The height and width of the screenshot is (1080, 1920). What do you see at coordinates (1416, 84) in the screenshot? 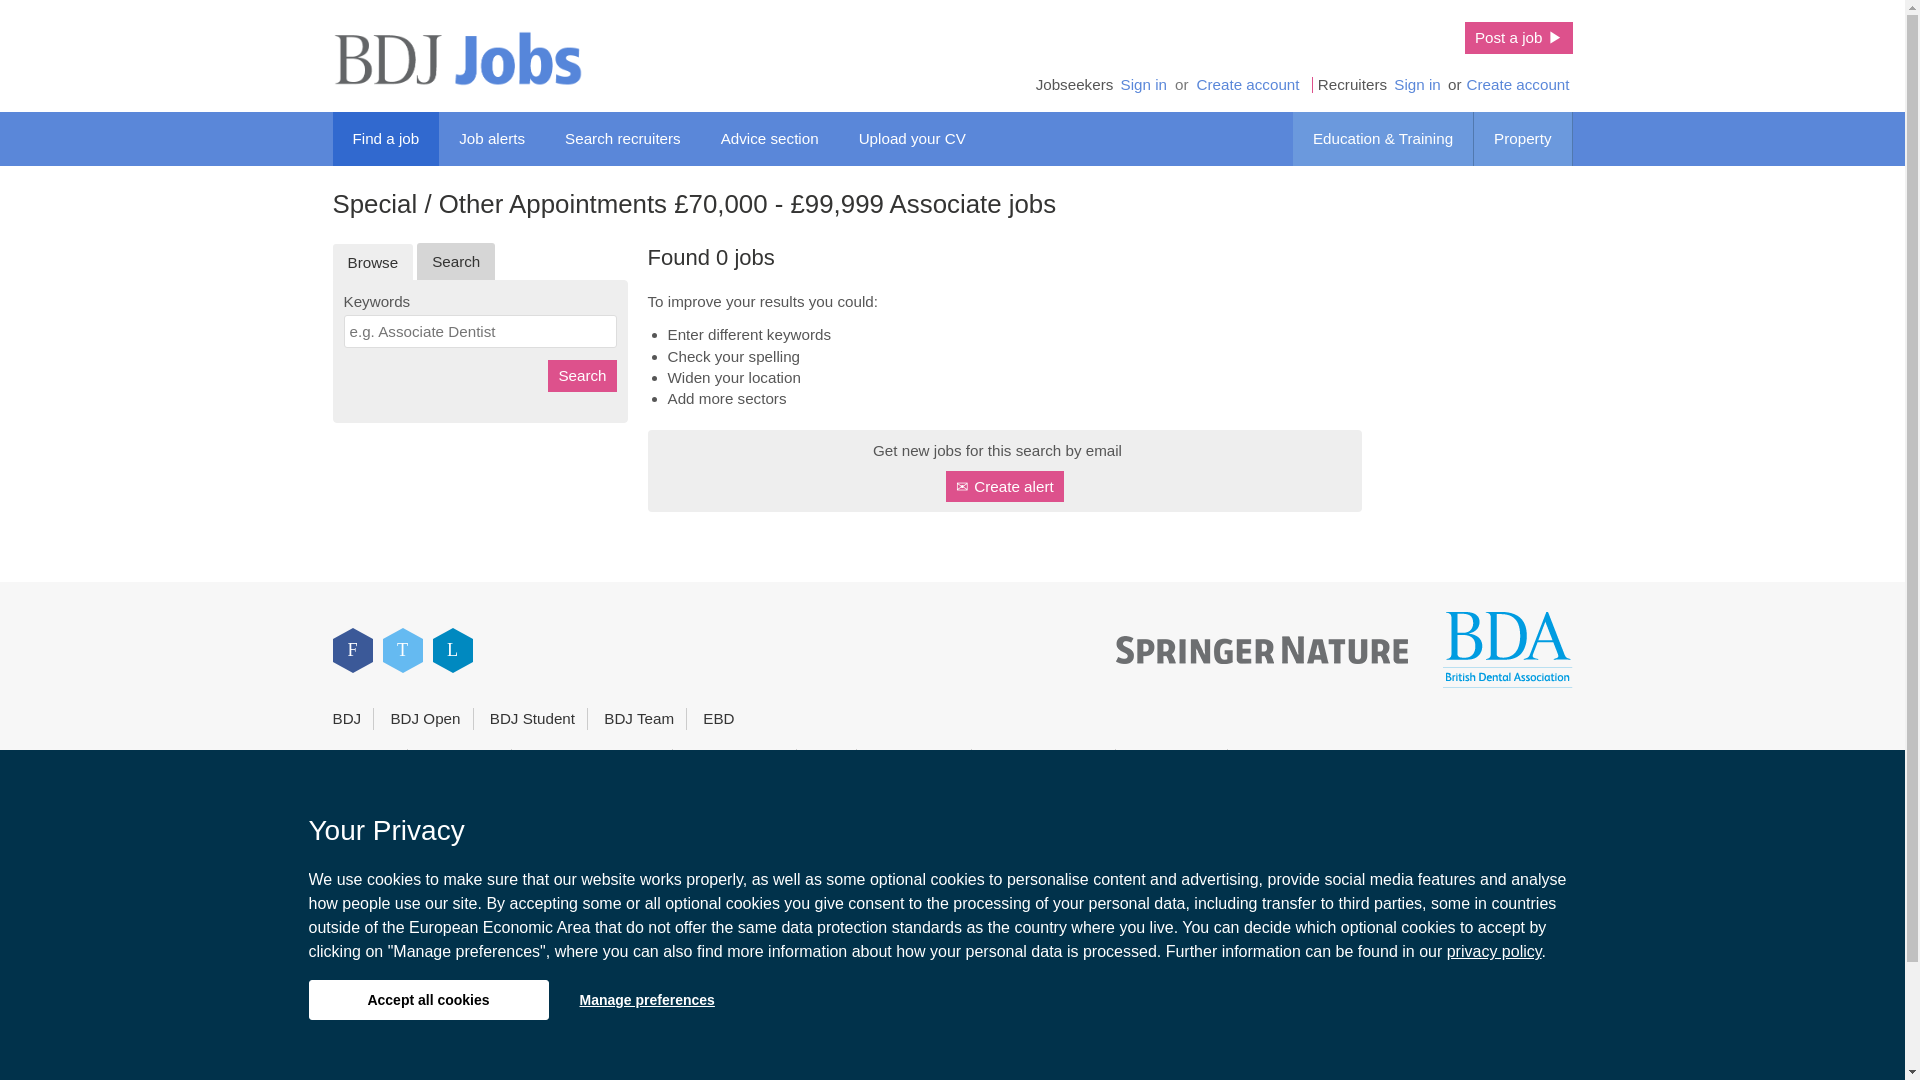
I see `Sign in` at bounding box center [1416, 84].